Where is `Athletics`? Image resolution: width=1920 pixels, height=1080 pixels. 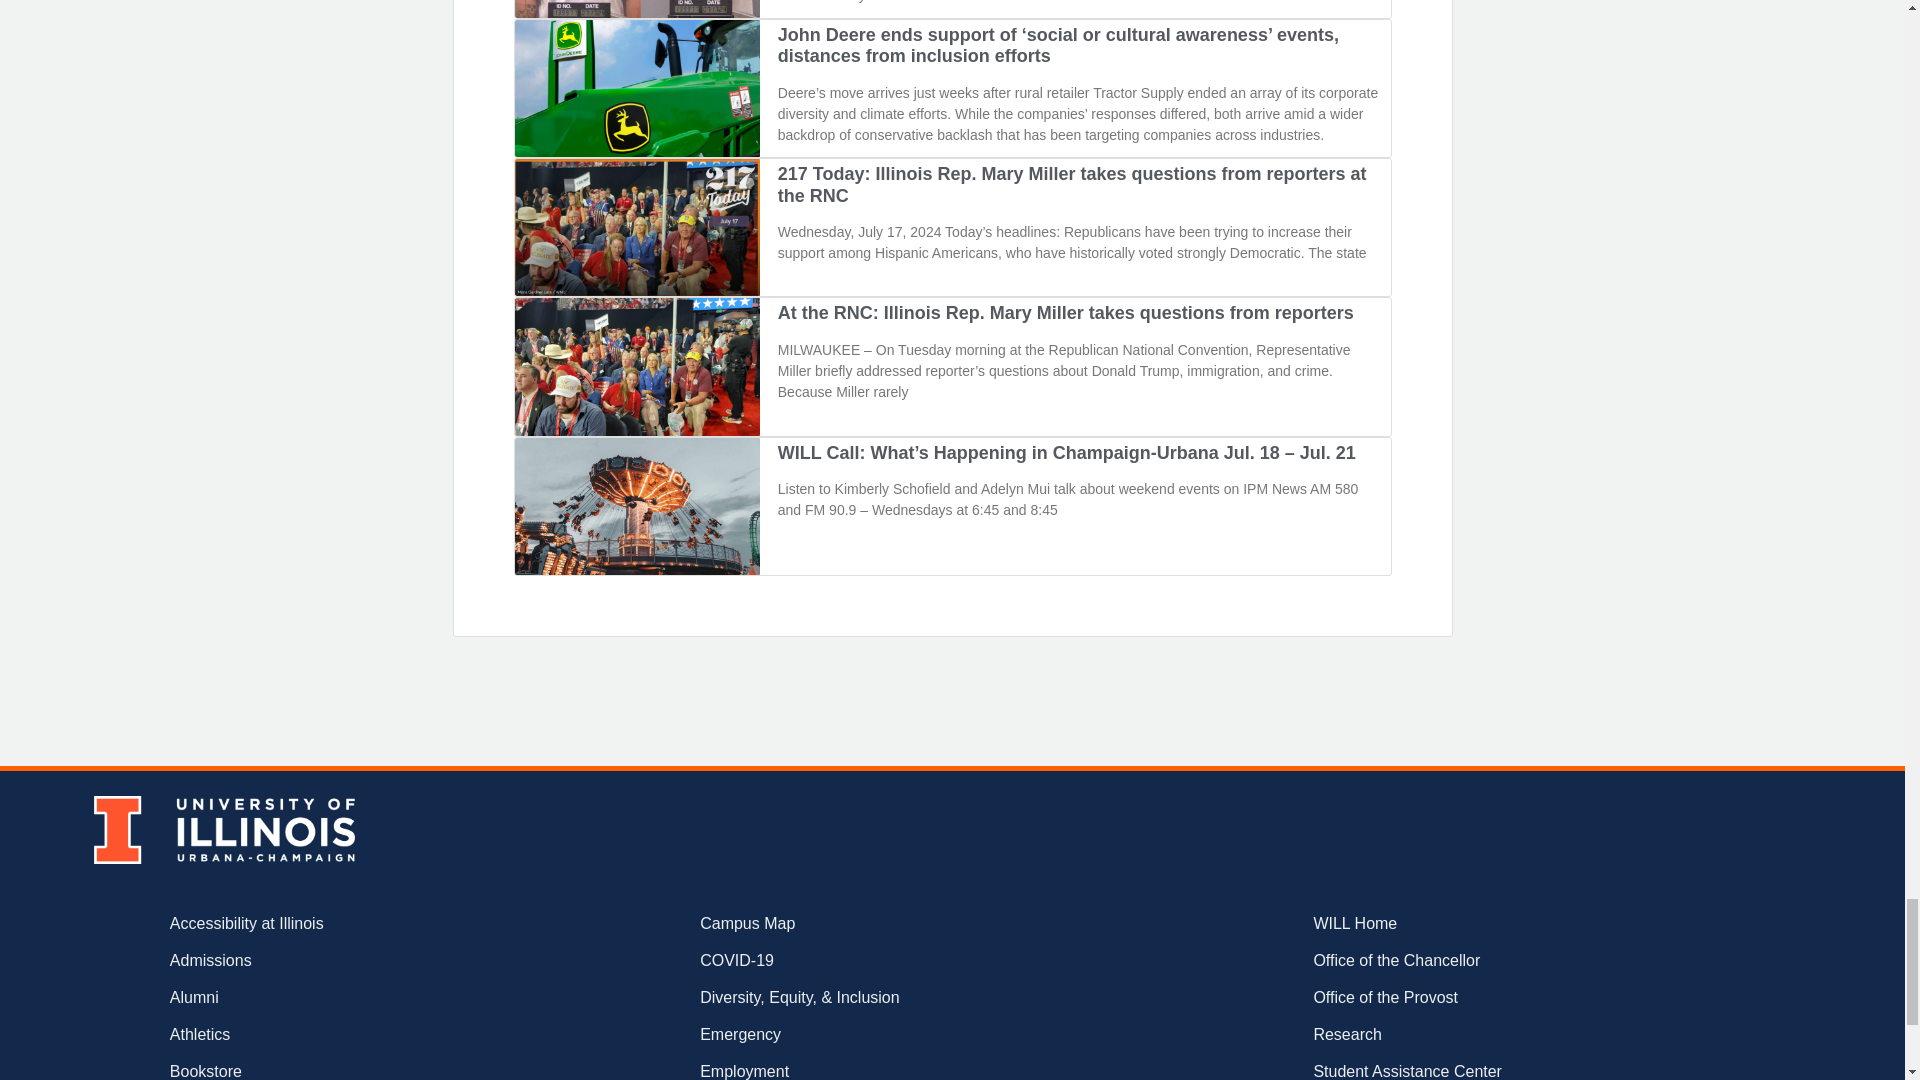 Athletics is located at coordinates (310, 1034).